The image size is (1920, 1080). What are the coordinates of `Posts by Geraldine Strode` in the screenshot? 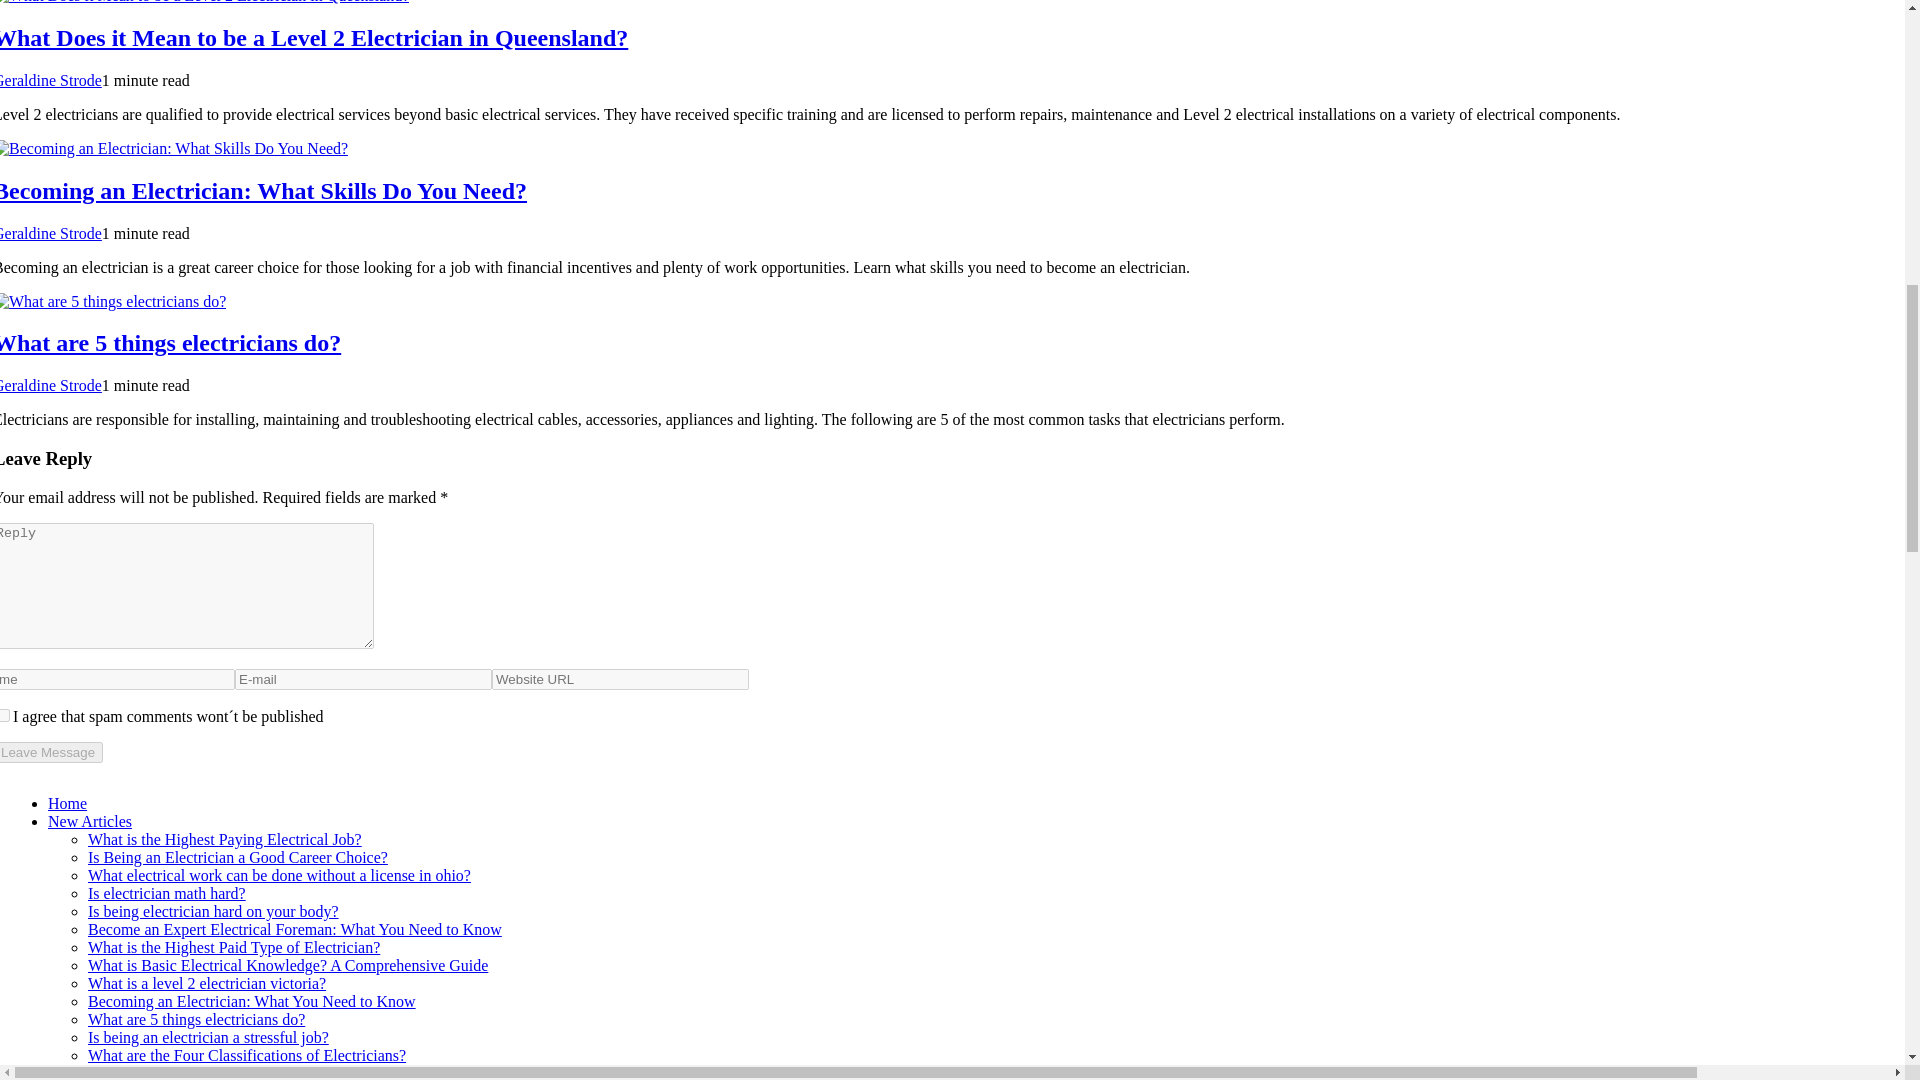 It's located at (50, 80).